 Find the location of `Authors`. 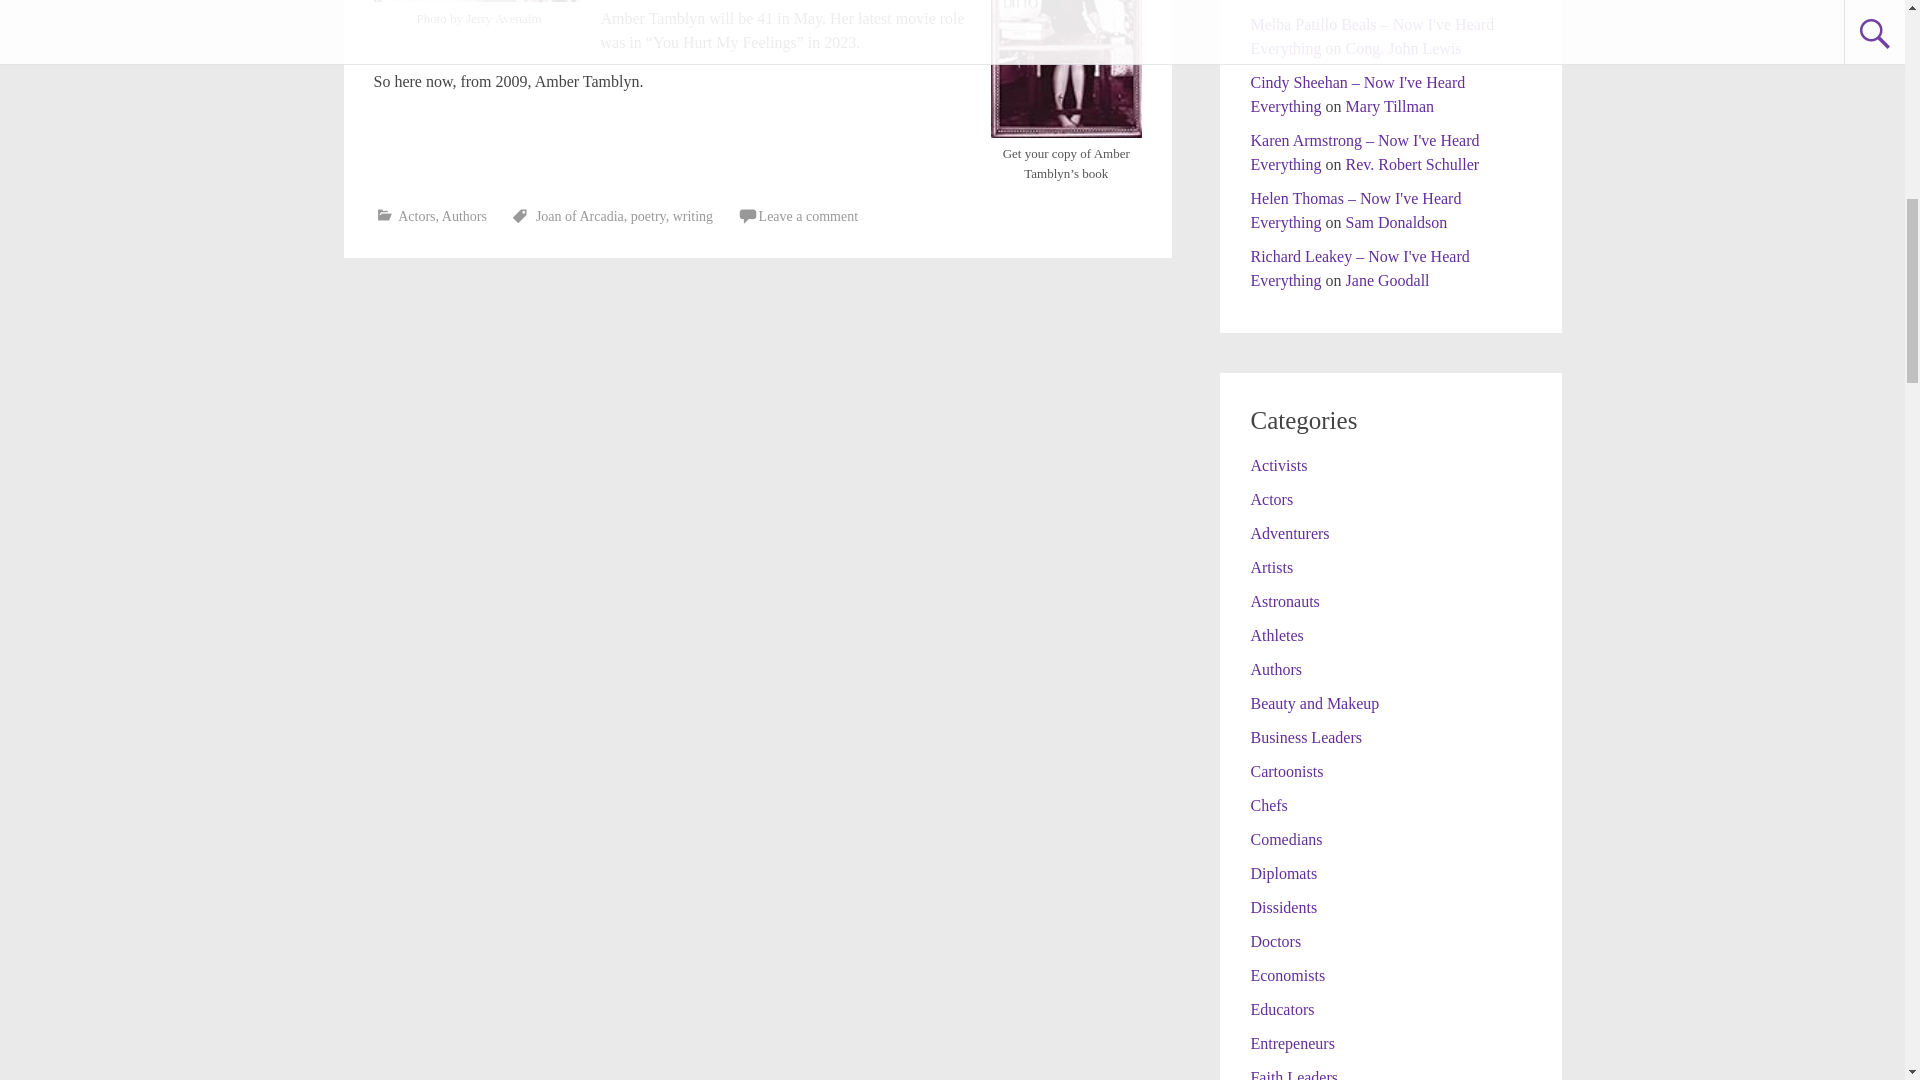

Authors is located at coordinates (464, 216).